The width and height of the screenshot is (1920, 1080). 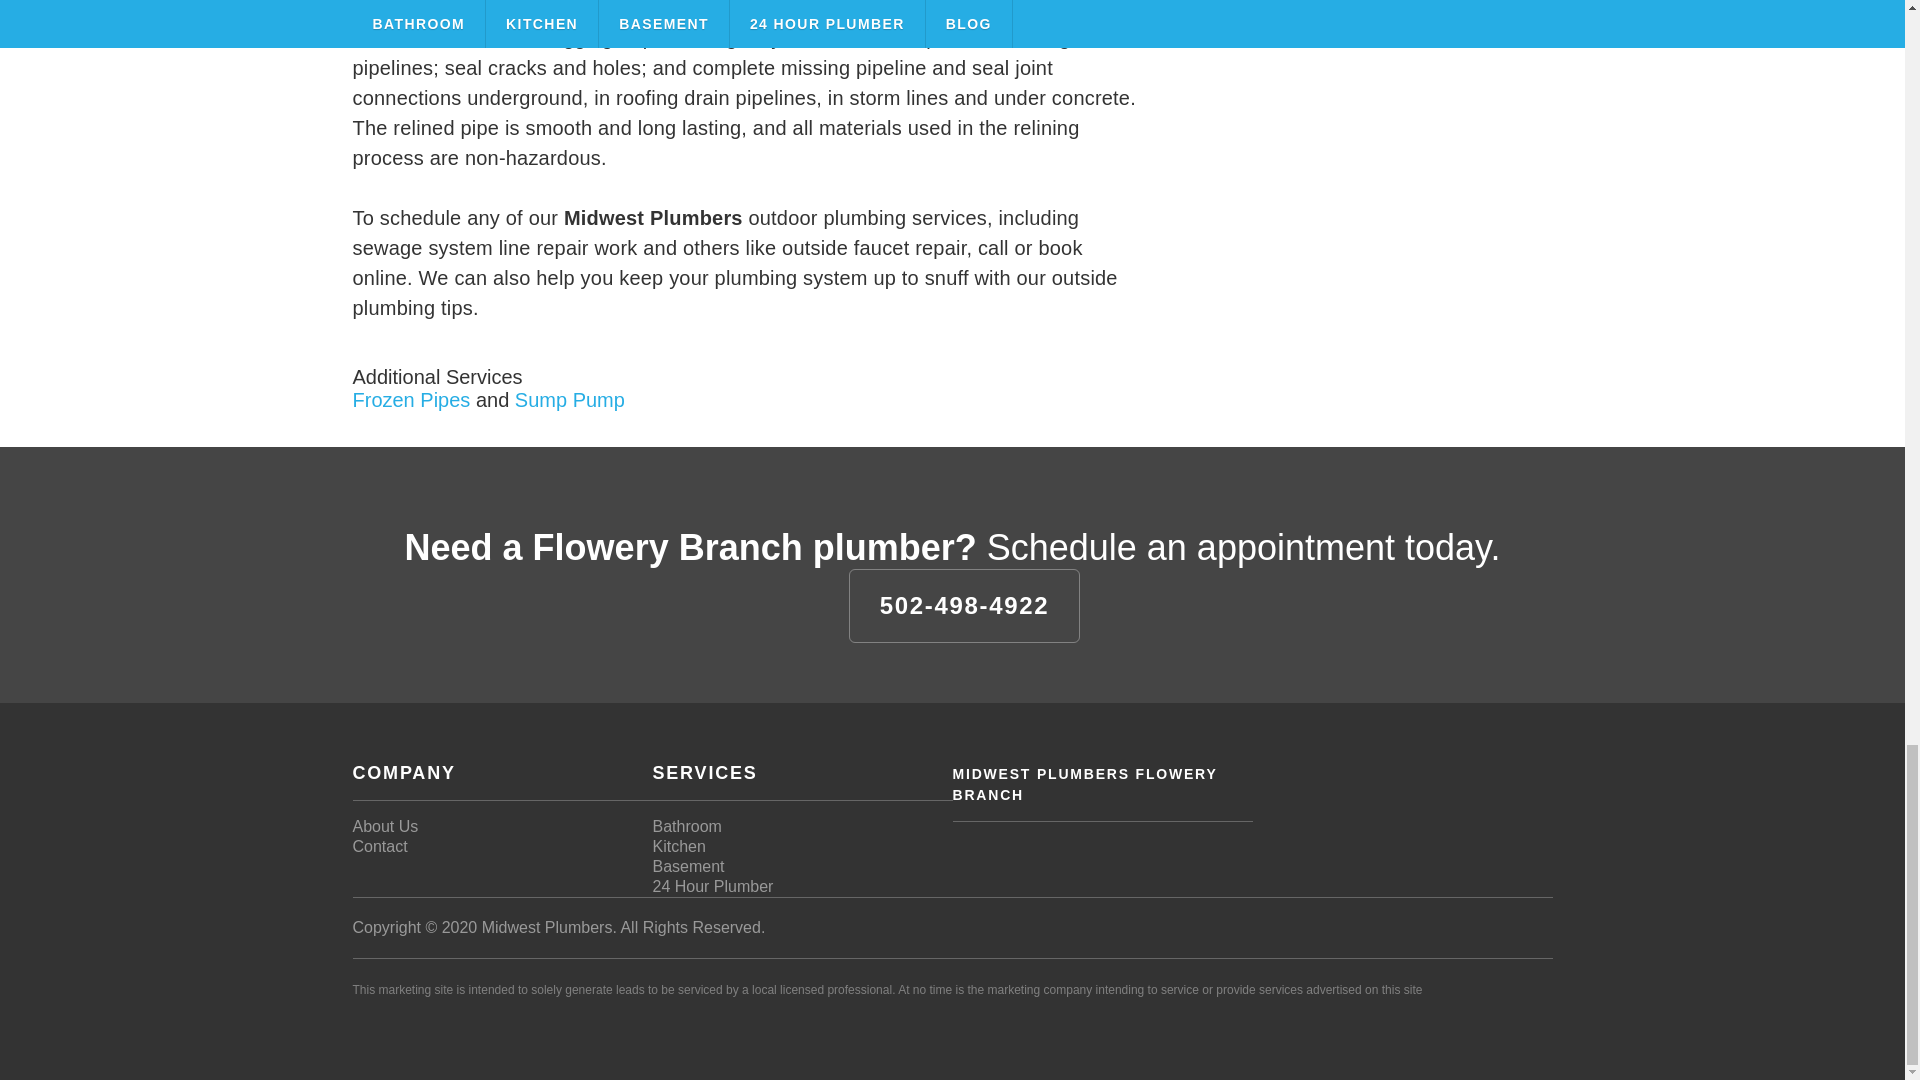 What do you see at coordinates (688, 866) in the screenshot?
I see `Basement` at bounding box center [688, 866].